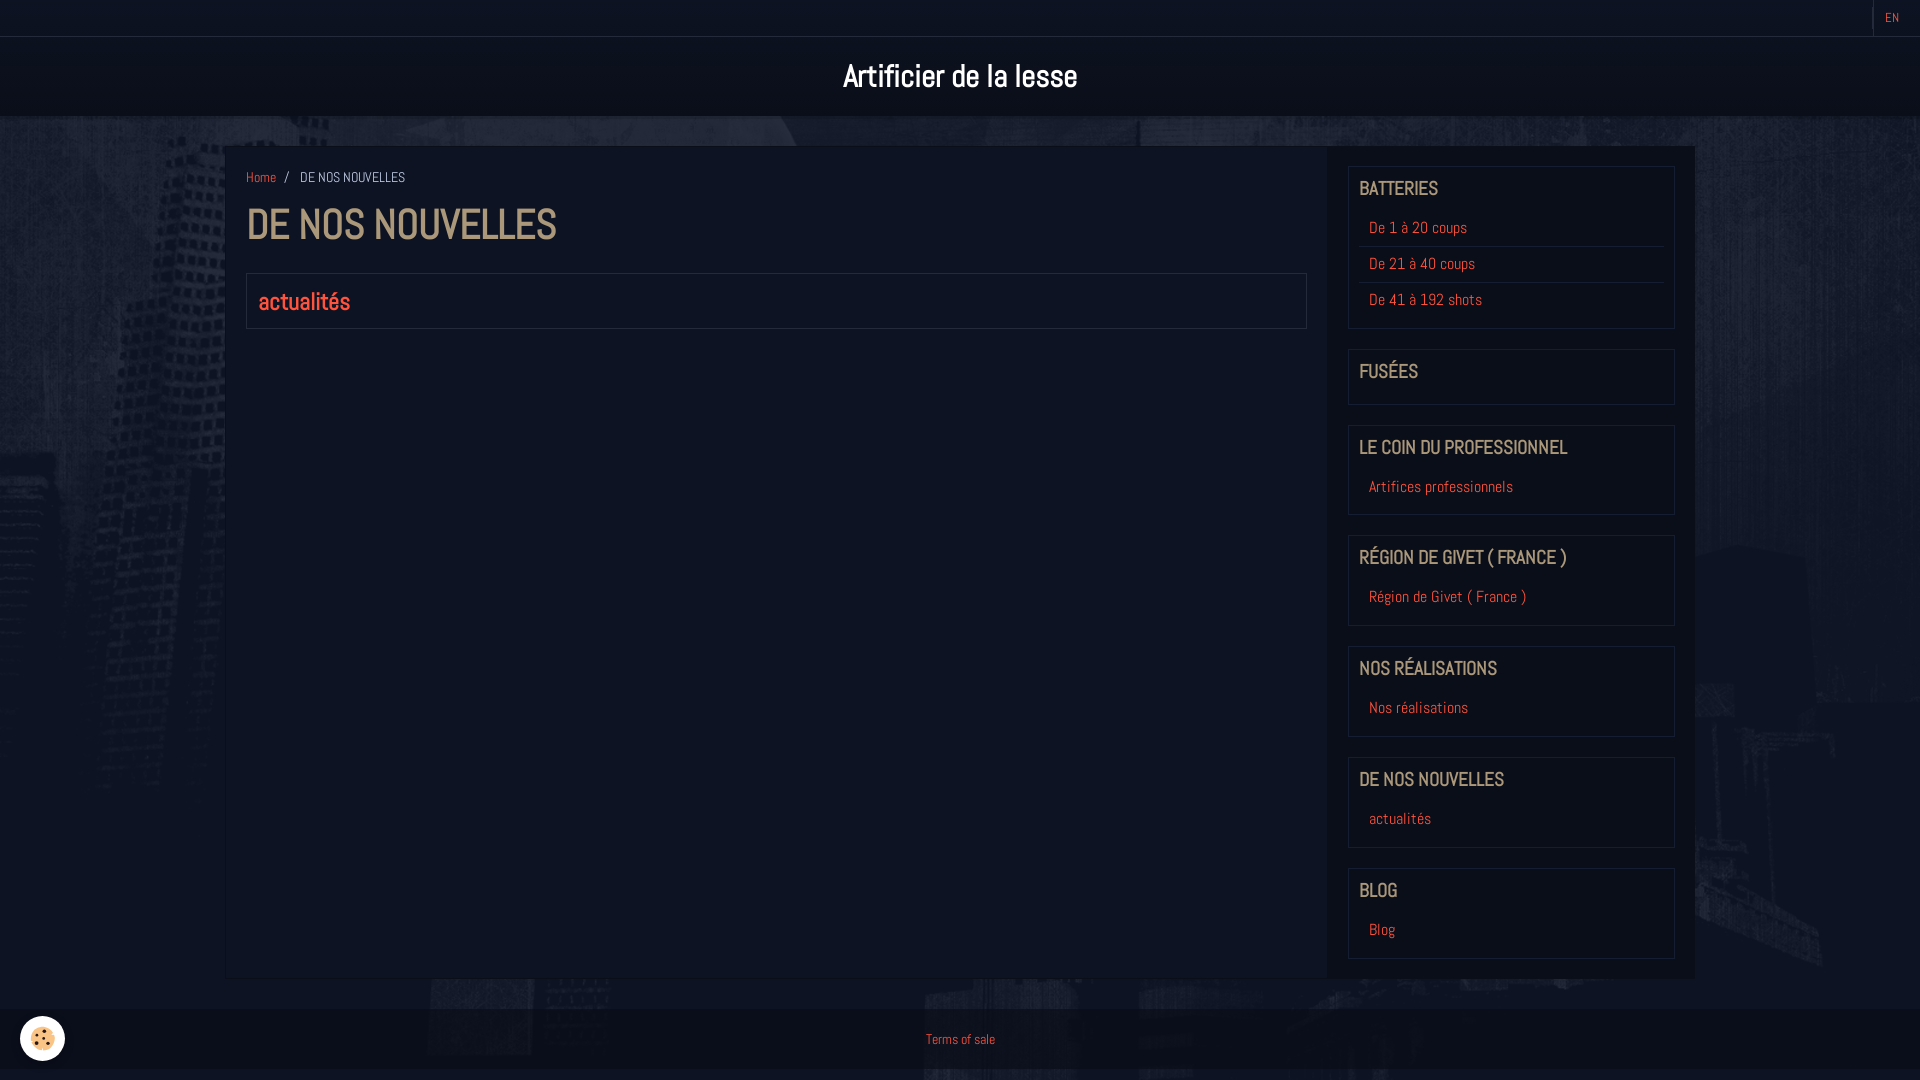 This screenshot has height=1080, width=1920. Describe the element at coordinates (260, 177) in the screenshot. I see `Home` at that location.